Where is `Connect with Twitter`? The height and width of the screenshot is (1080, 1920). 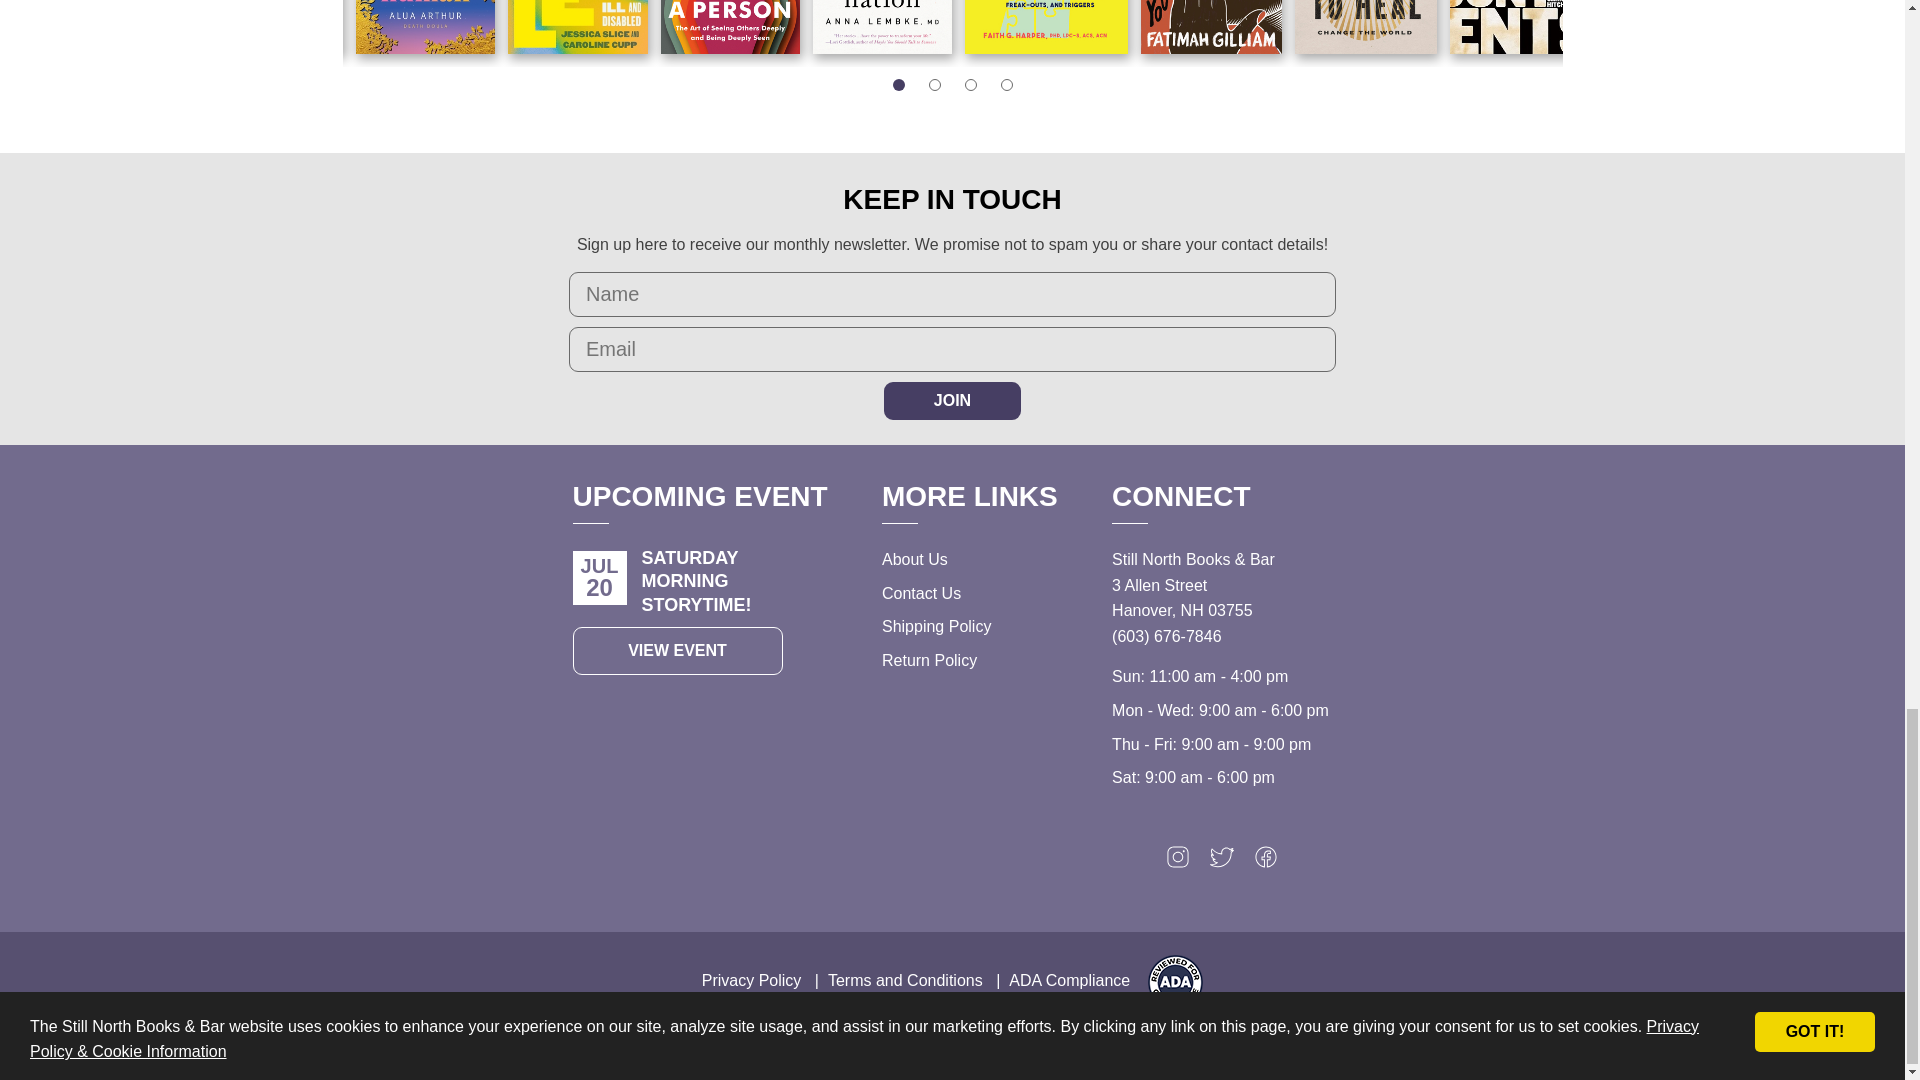 Connect with Twitter is located at coordinates (1222, 862).